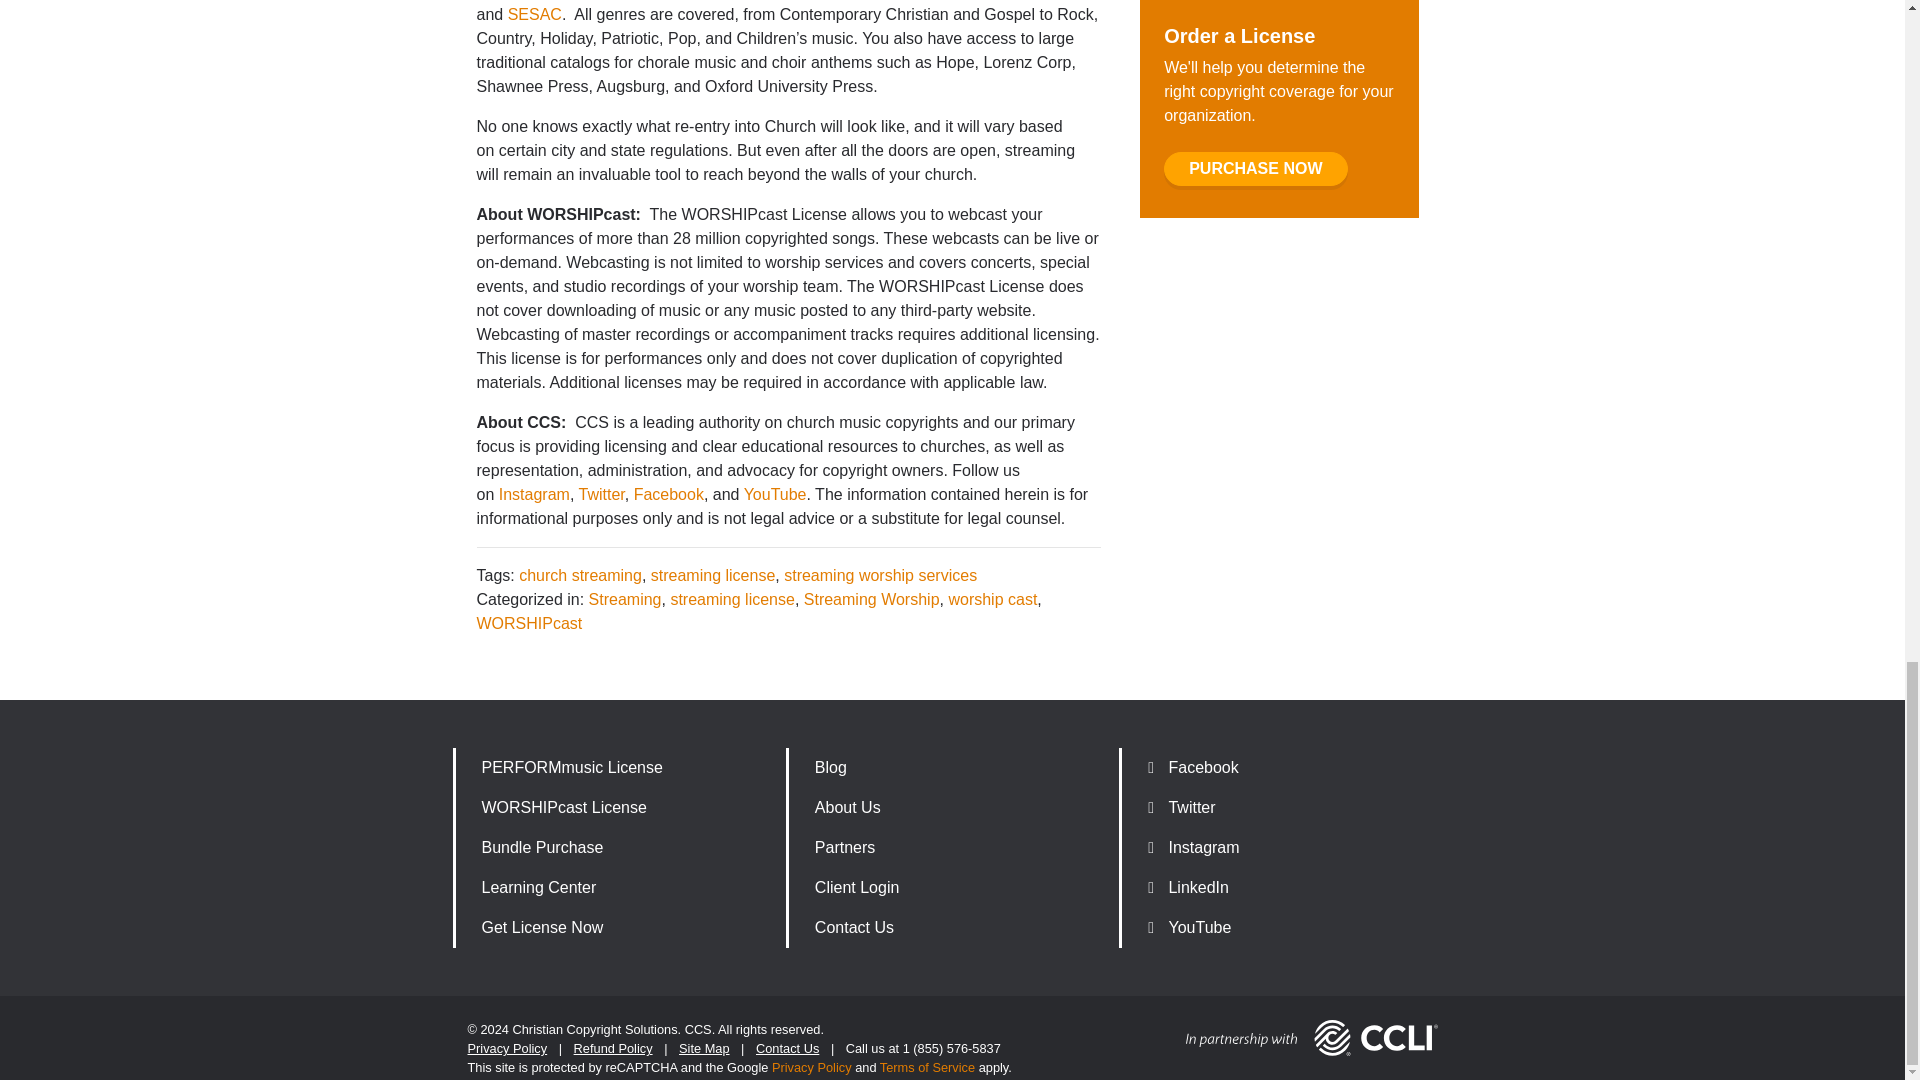  Describe the element at coordinates (880, 576) in the screenshot. I see `streaming worship services` at that location.